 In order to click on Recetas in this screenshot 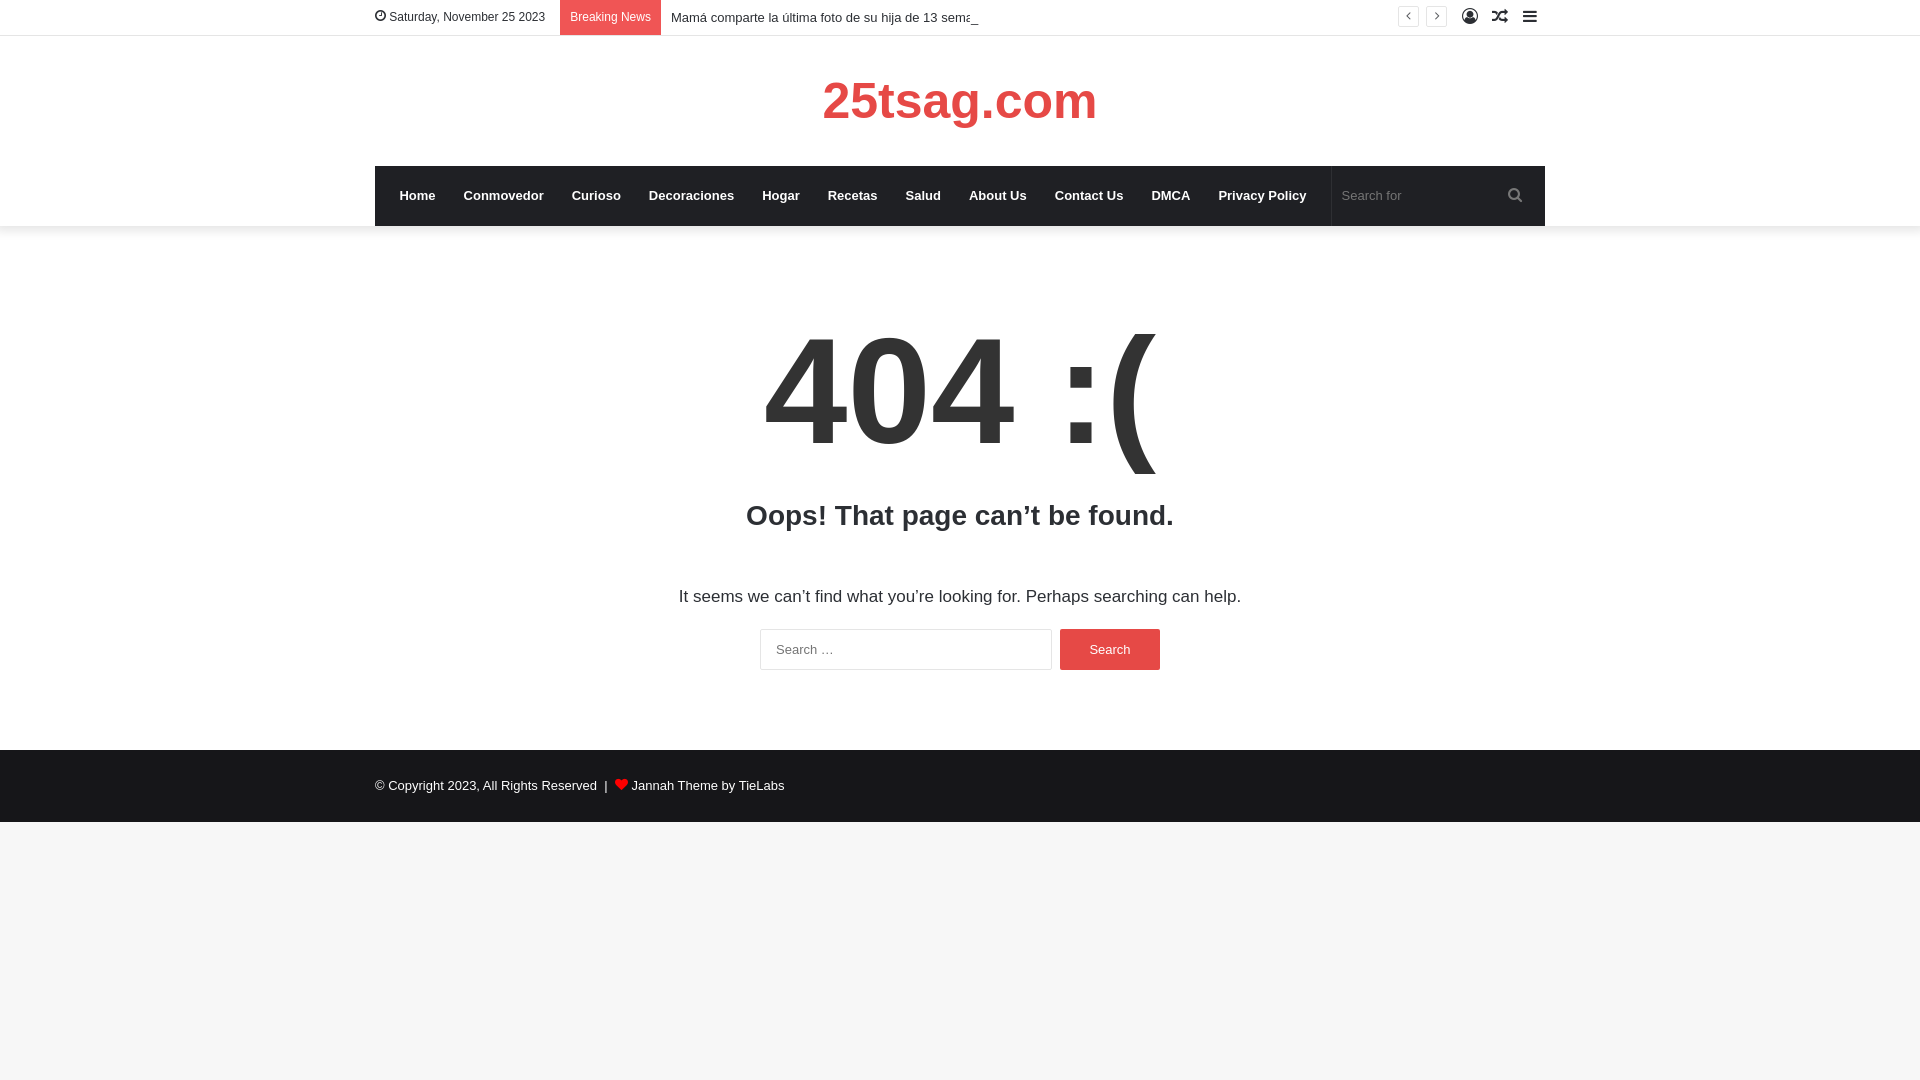, I will do `click(853, 196)`.